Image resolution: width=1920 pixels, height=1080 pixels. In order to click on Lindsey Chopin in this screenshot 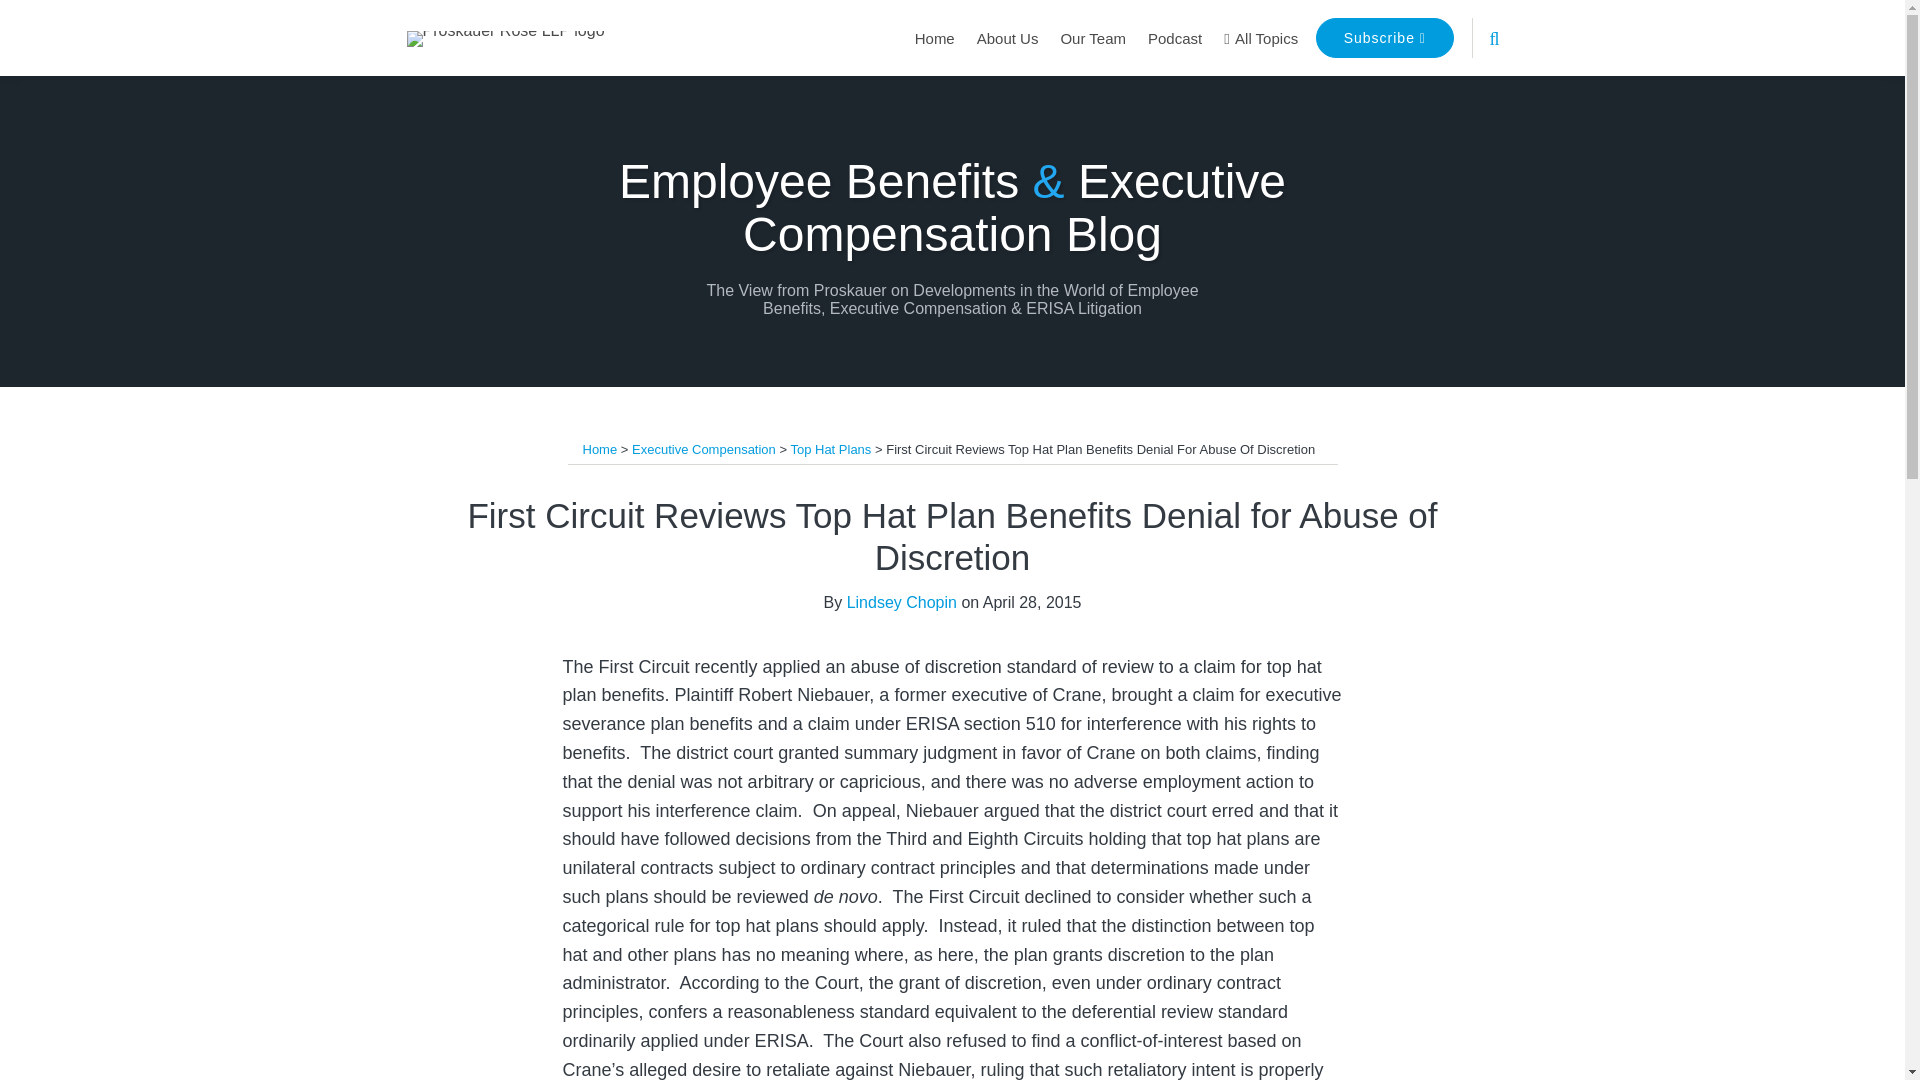, I will do `click(901, 602)`.